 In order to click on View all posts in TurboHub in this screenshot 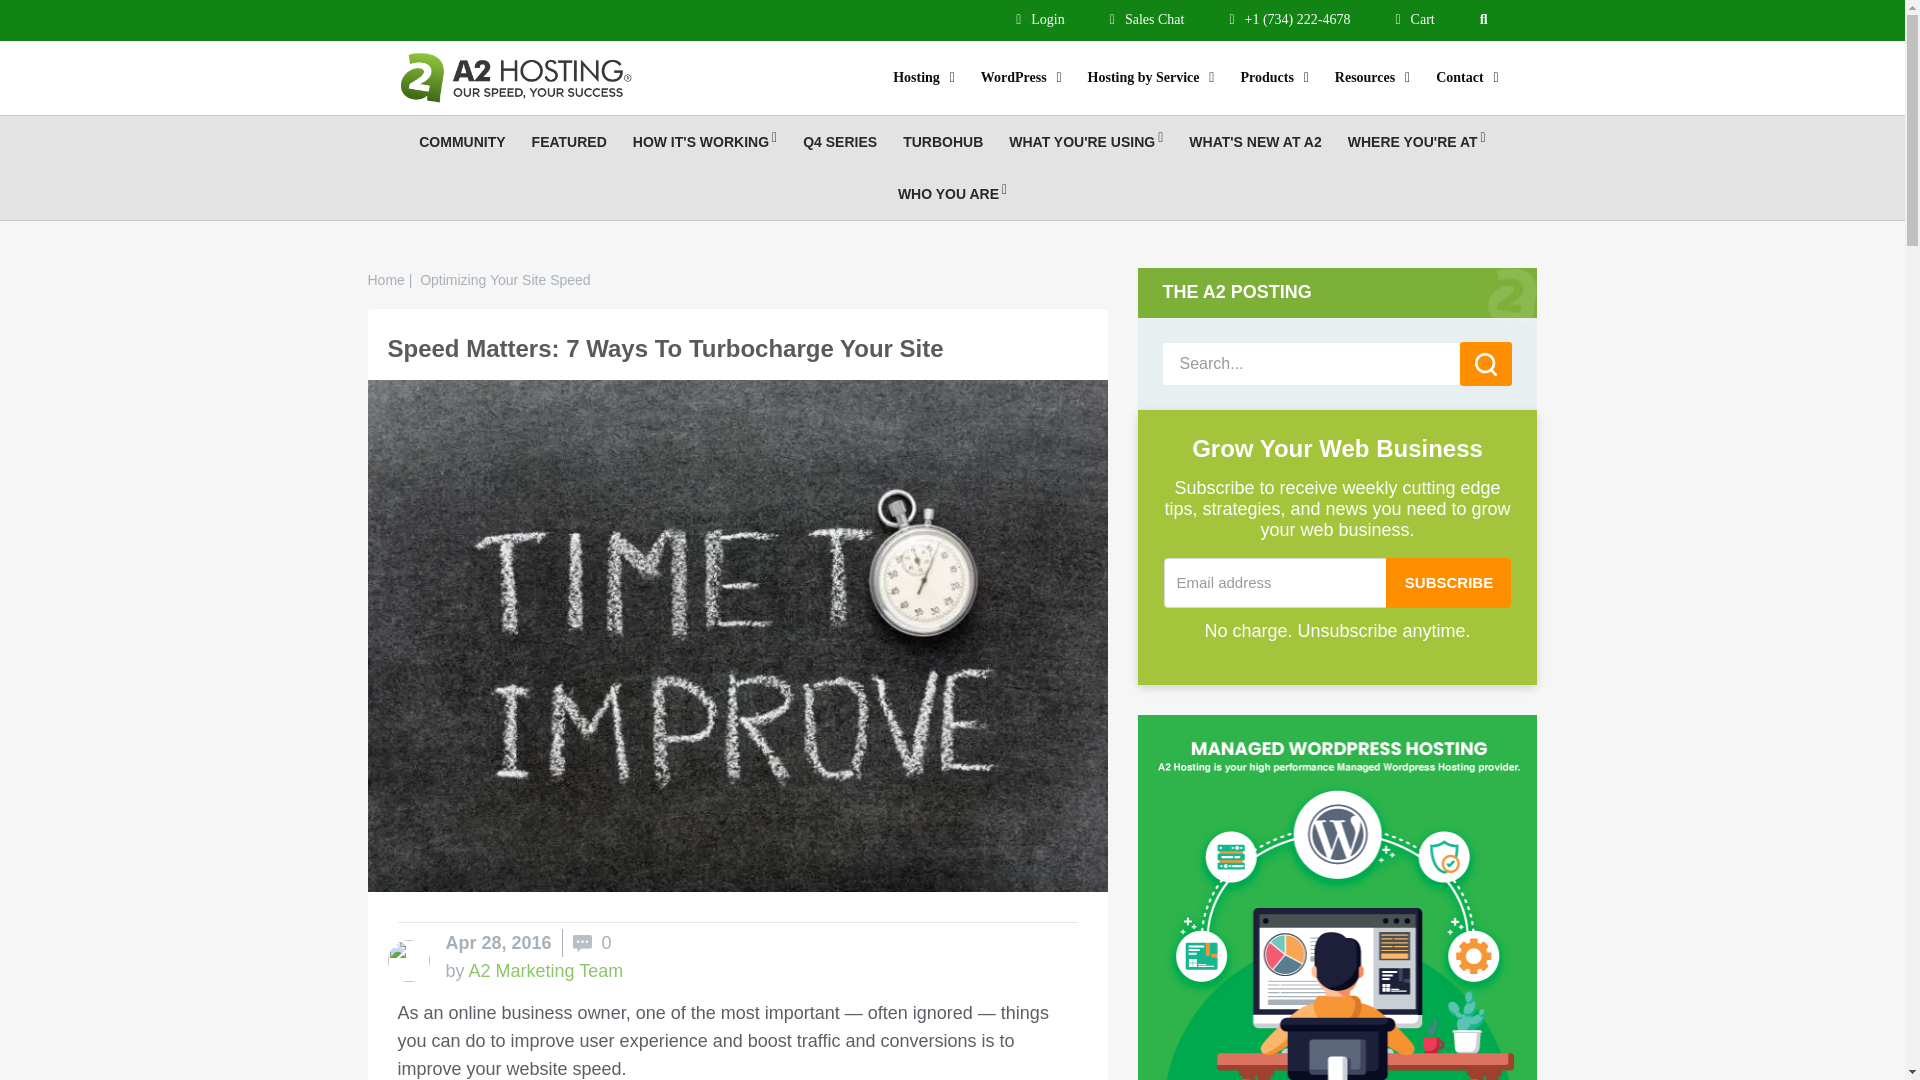, I will do `click(943, 142)`.